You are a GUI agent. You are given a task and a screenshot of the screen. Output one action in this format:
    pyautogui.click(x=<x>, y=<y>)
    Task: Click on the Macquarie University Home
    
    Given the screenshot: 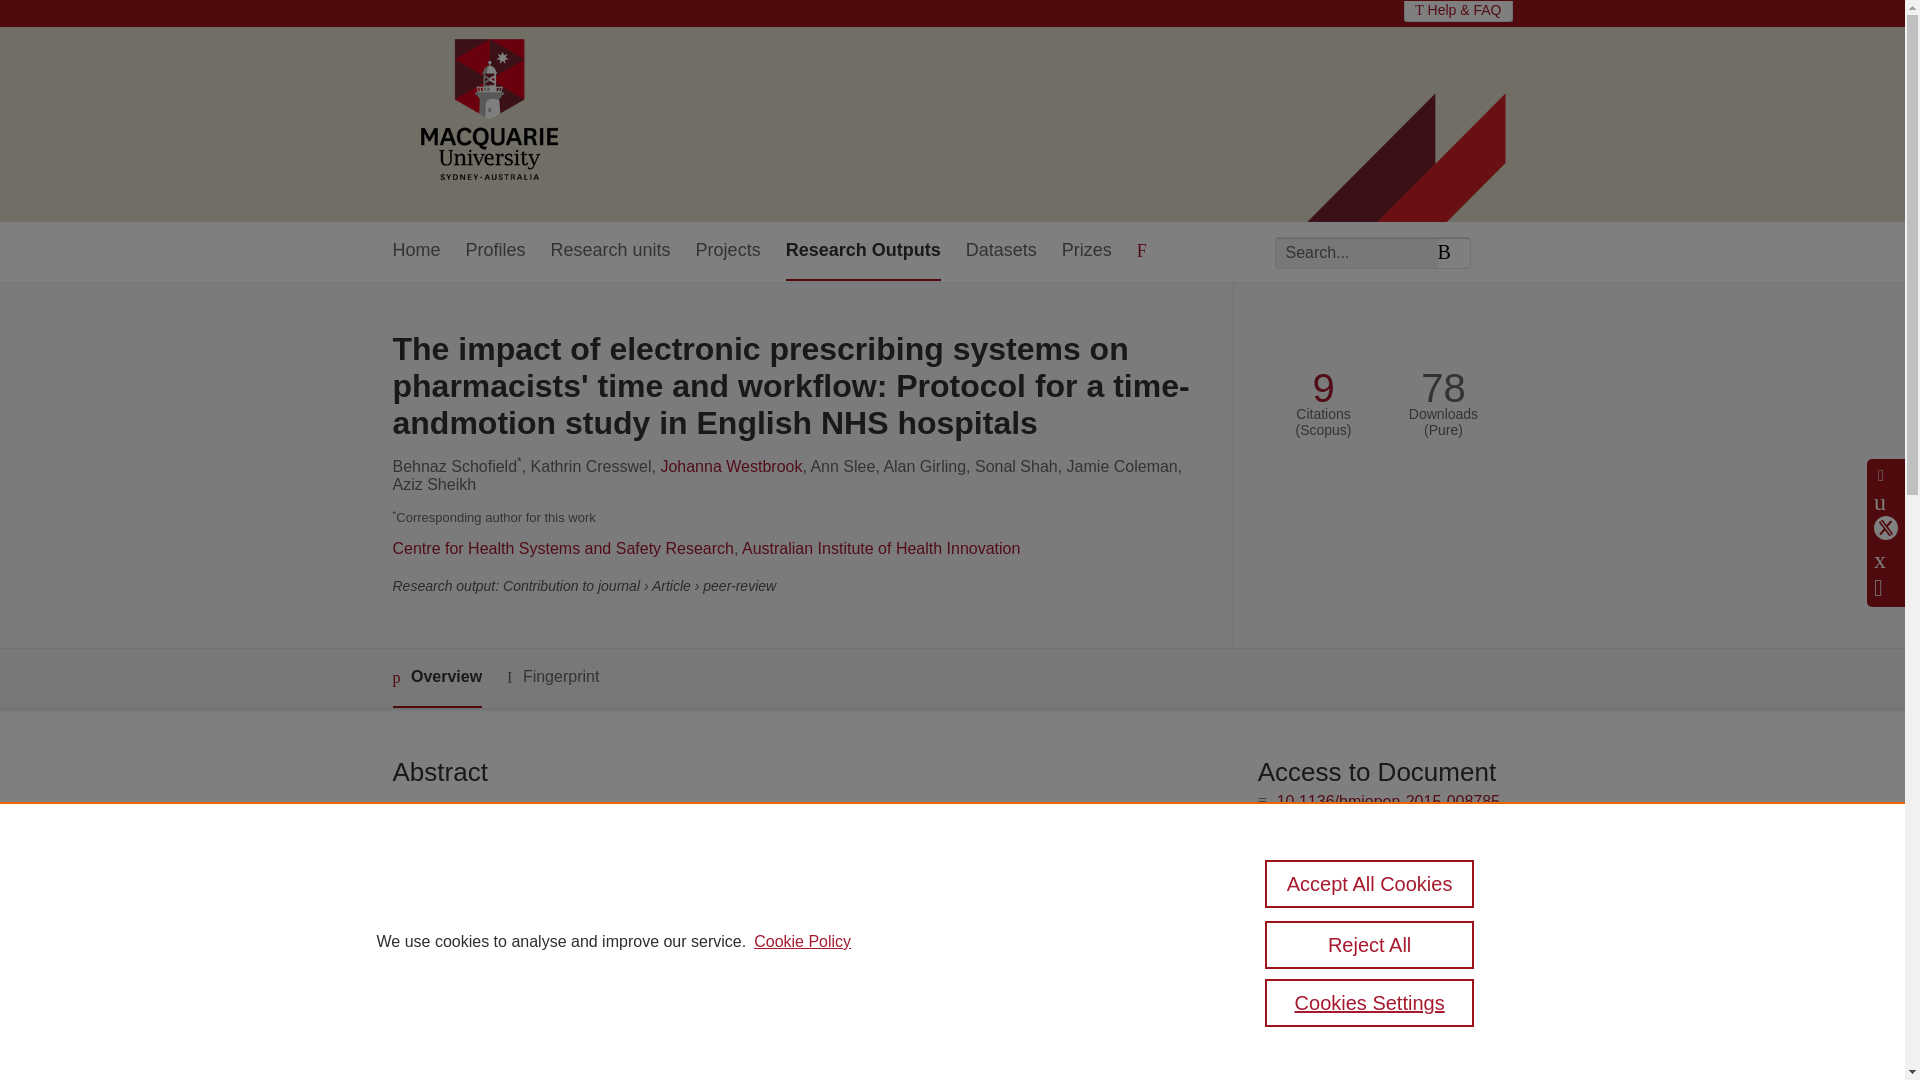 What is the action you would take?
    pyautogui.click(x=487, y=111)
    